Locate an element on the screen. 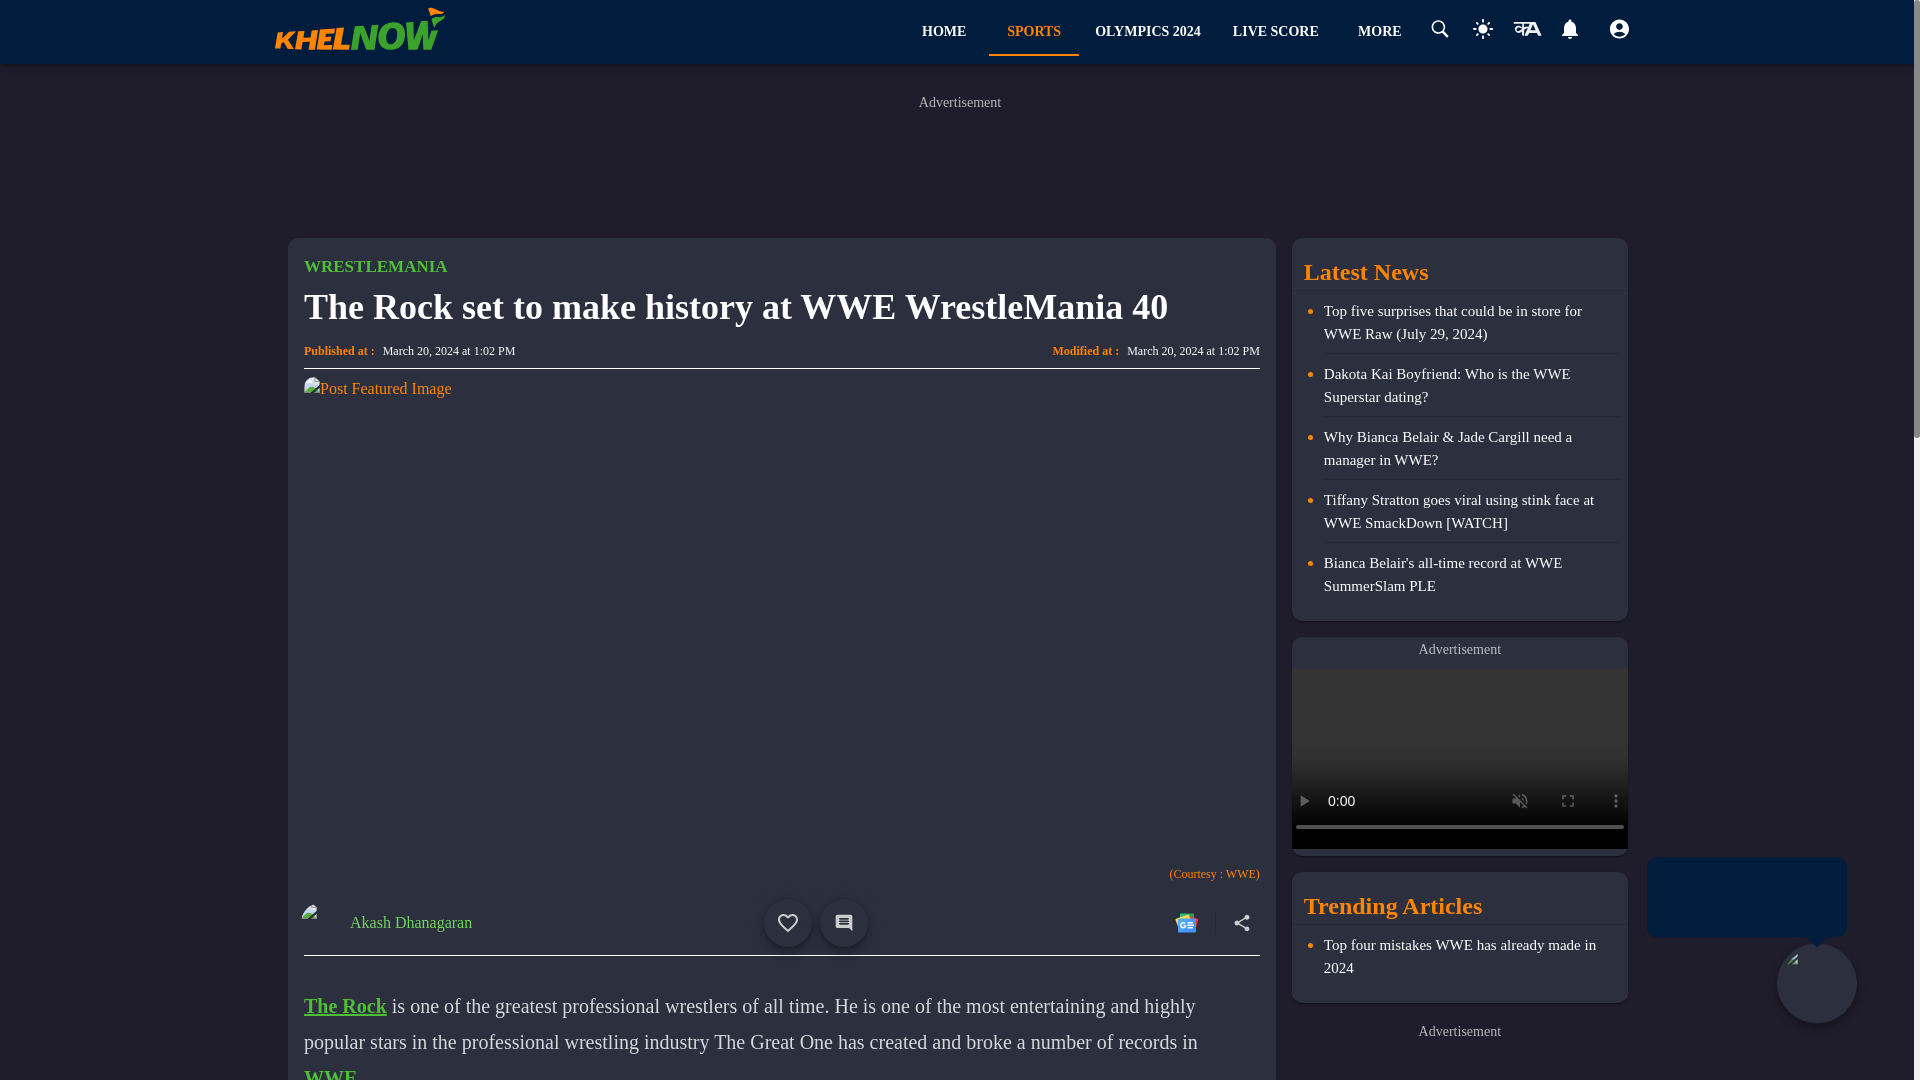 The height and width of the screenshot is (1080, 1920). global-desktop-top-banner-ad is located at coordinates (960, 164).